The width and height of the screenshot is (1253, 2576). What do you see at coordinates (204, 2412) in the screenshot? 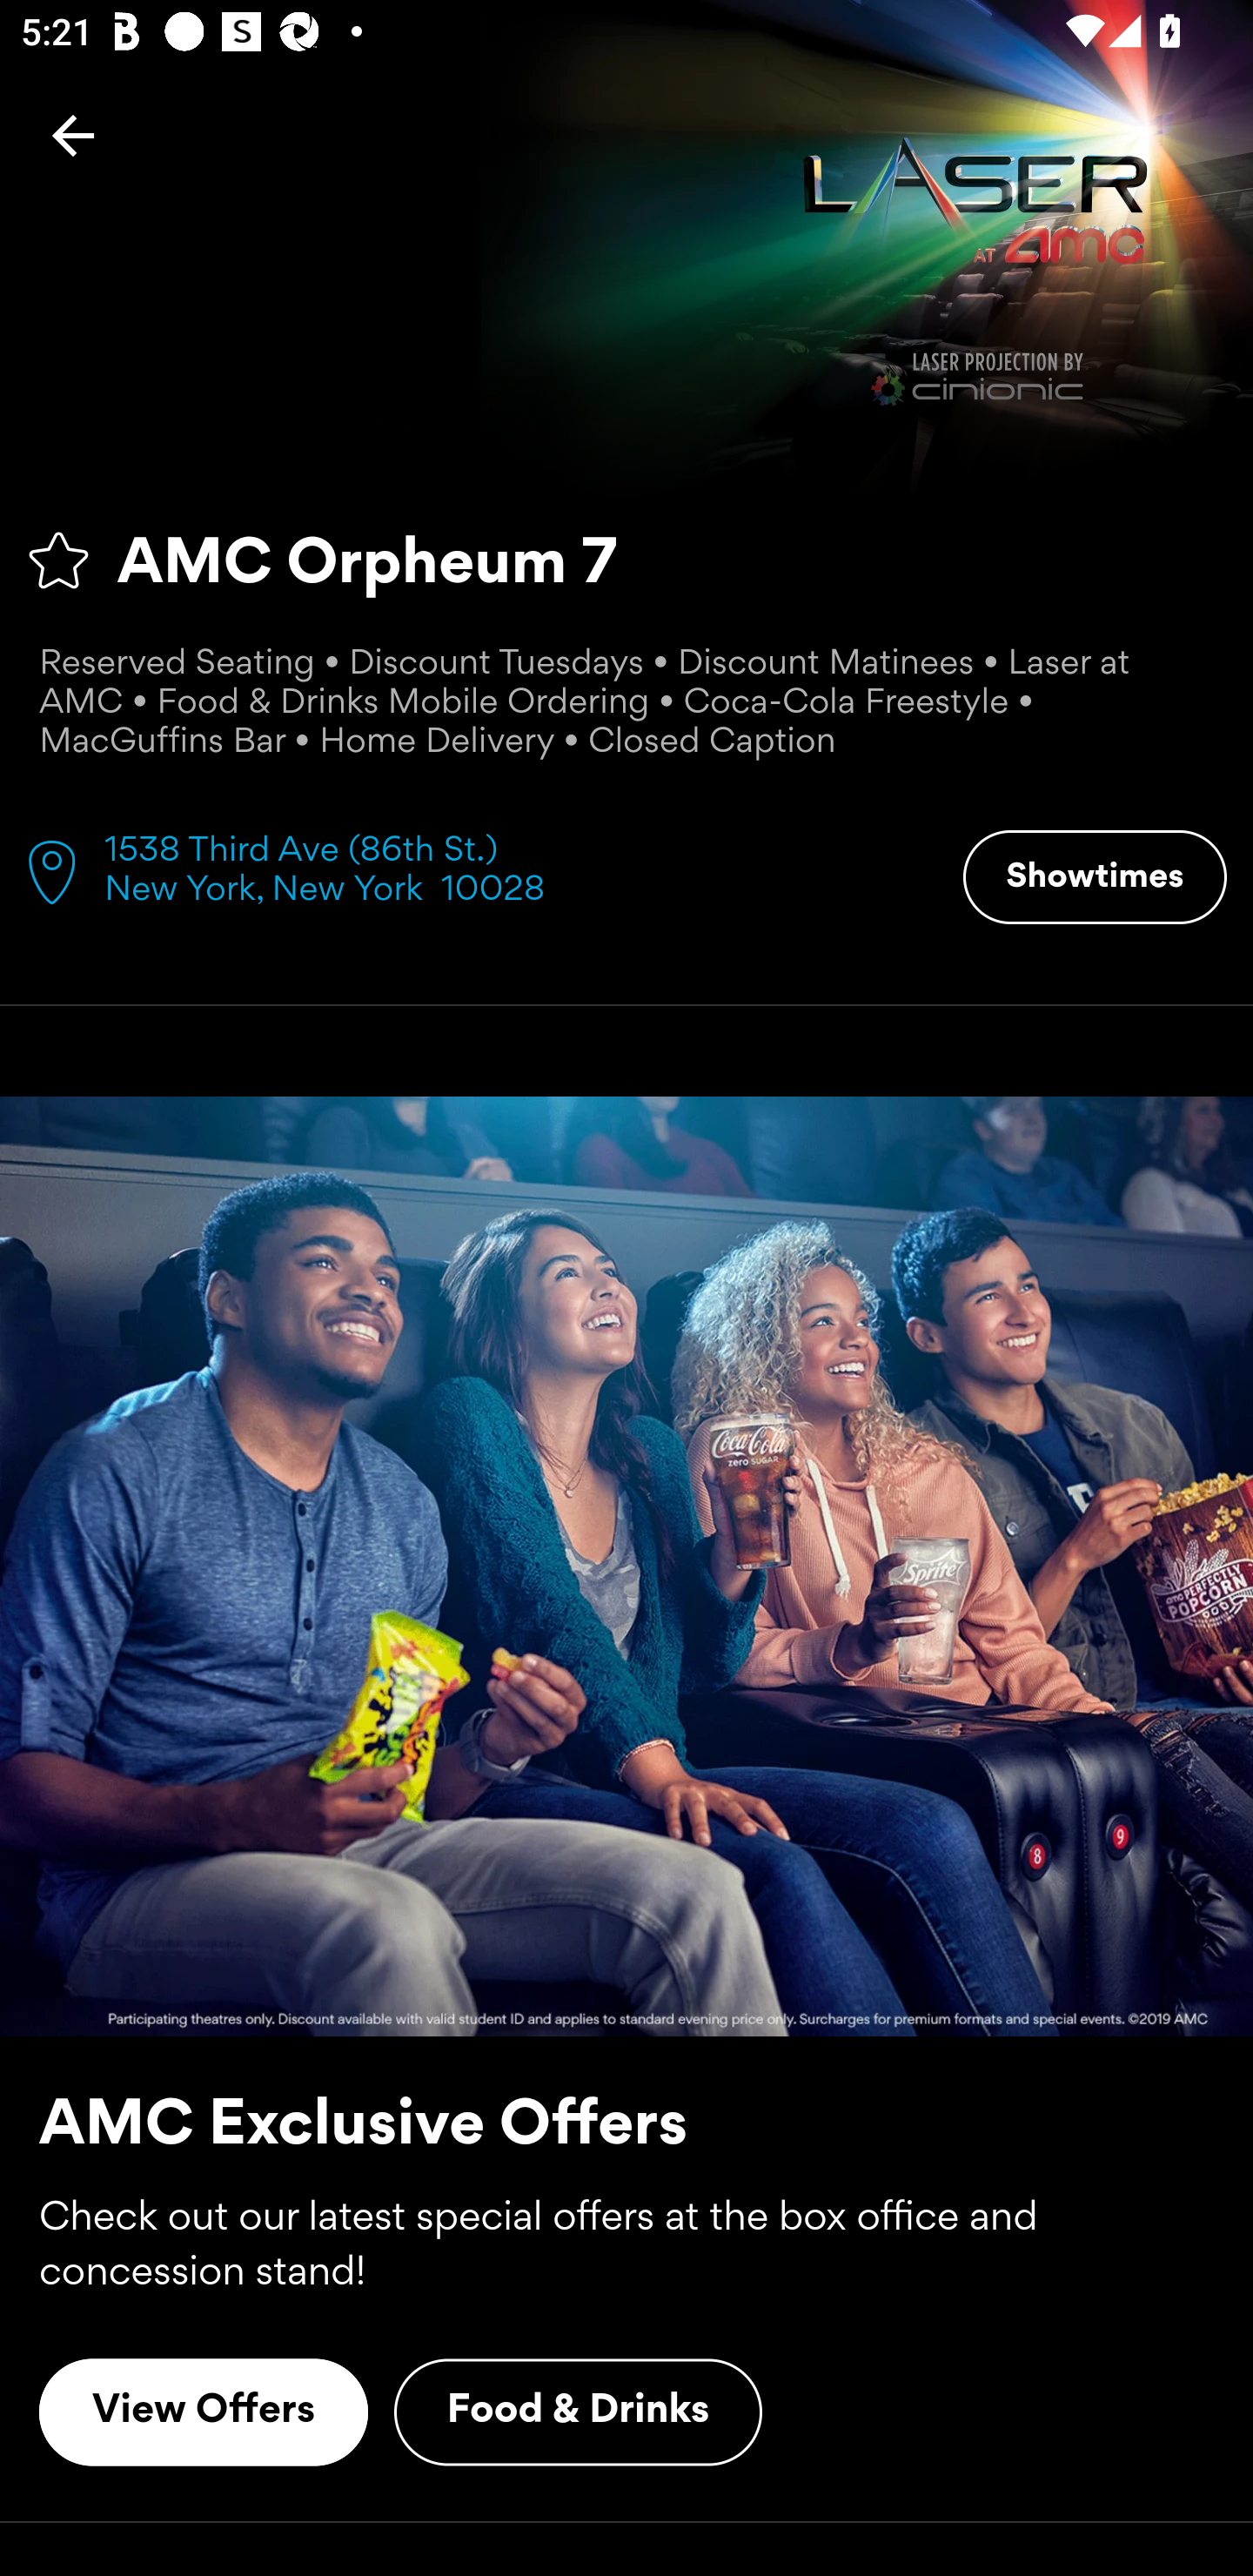
I see `View Offers` at bounding box center [204, 2412].